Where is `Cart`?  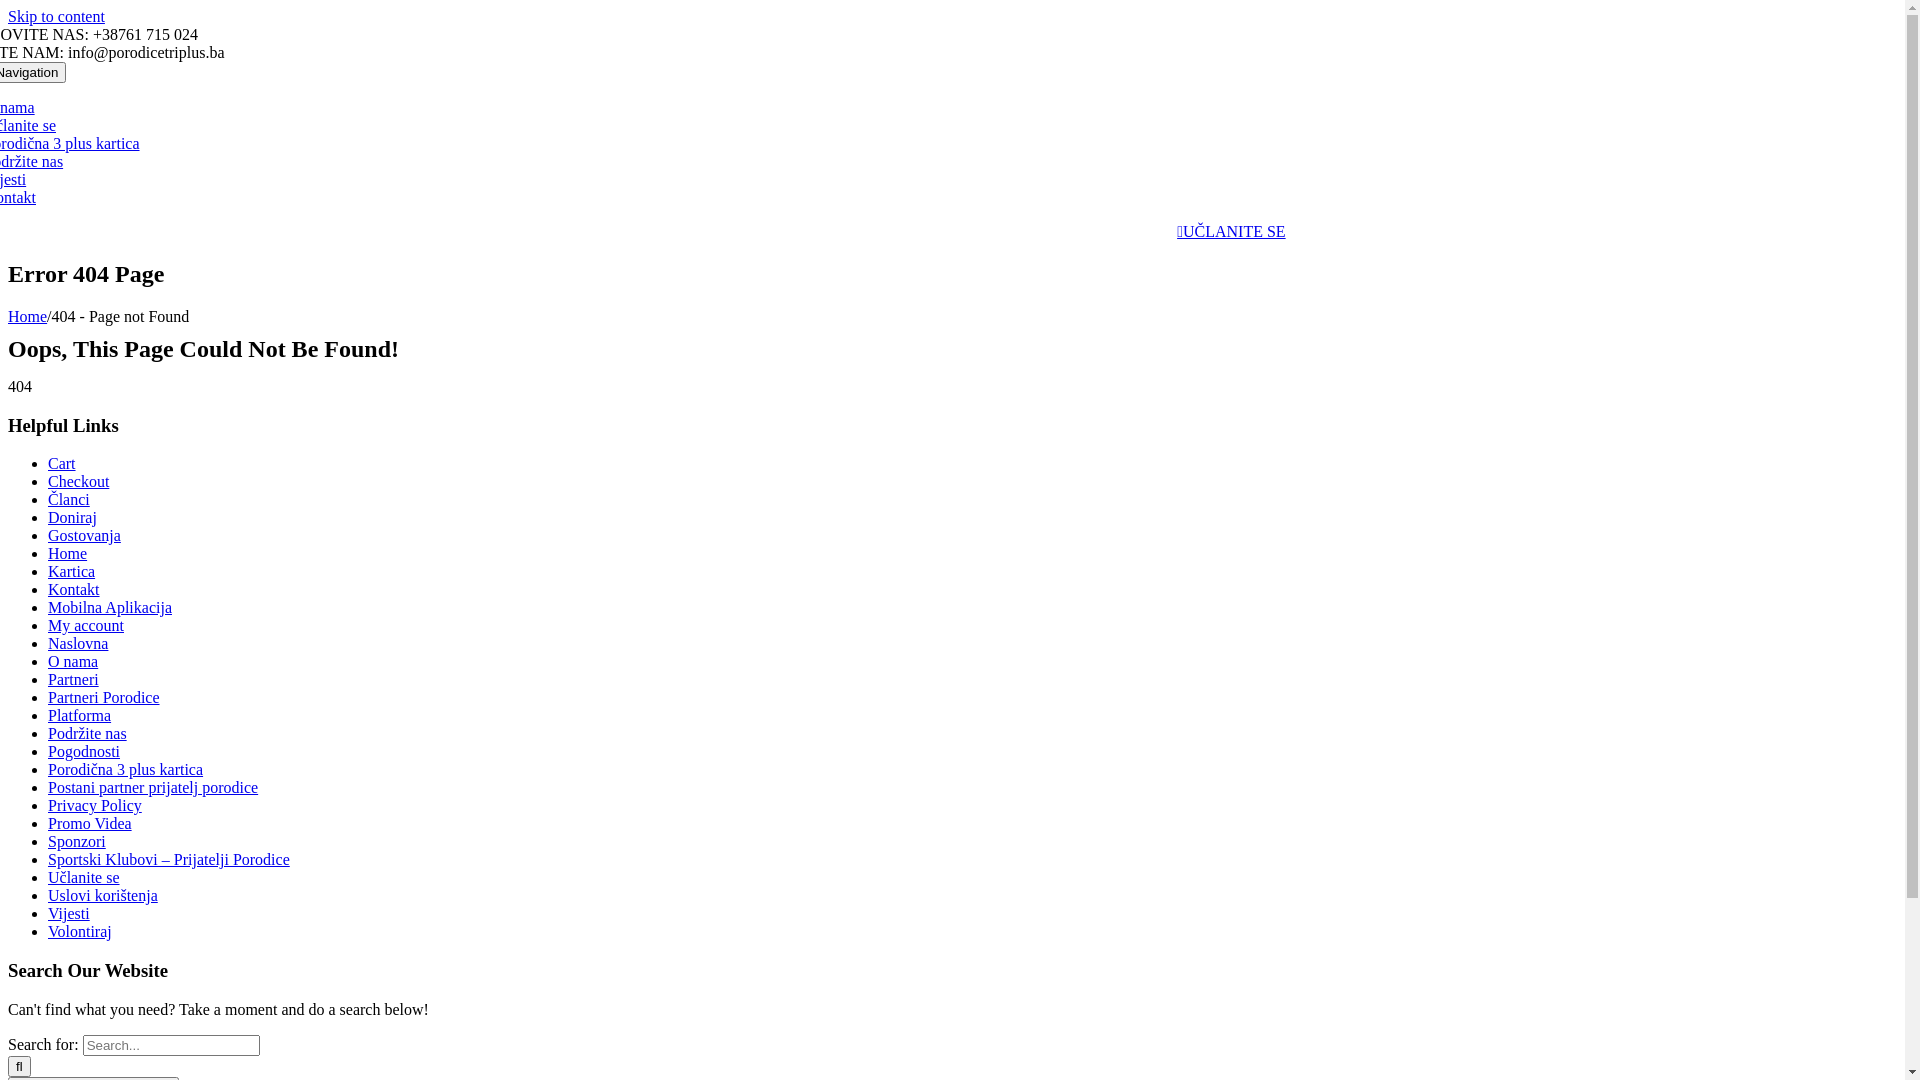 Cart is located at coordinates (62, 464).